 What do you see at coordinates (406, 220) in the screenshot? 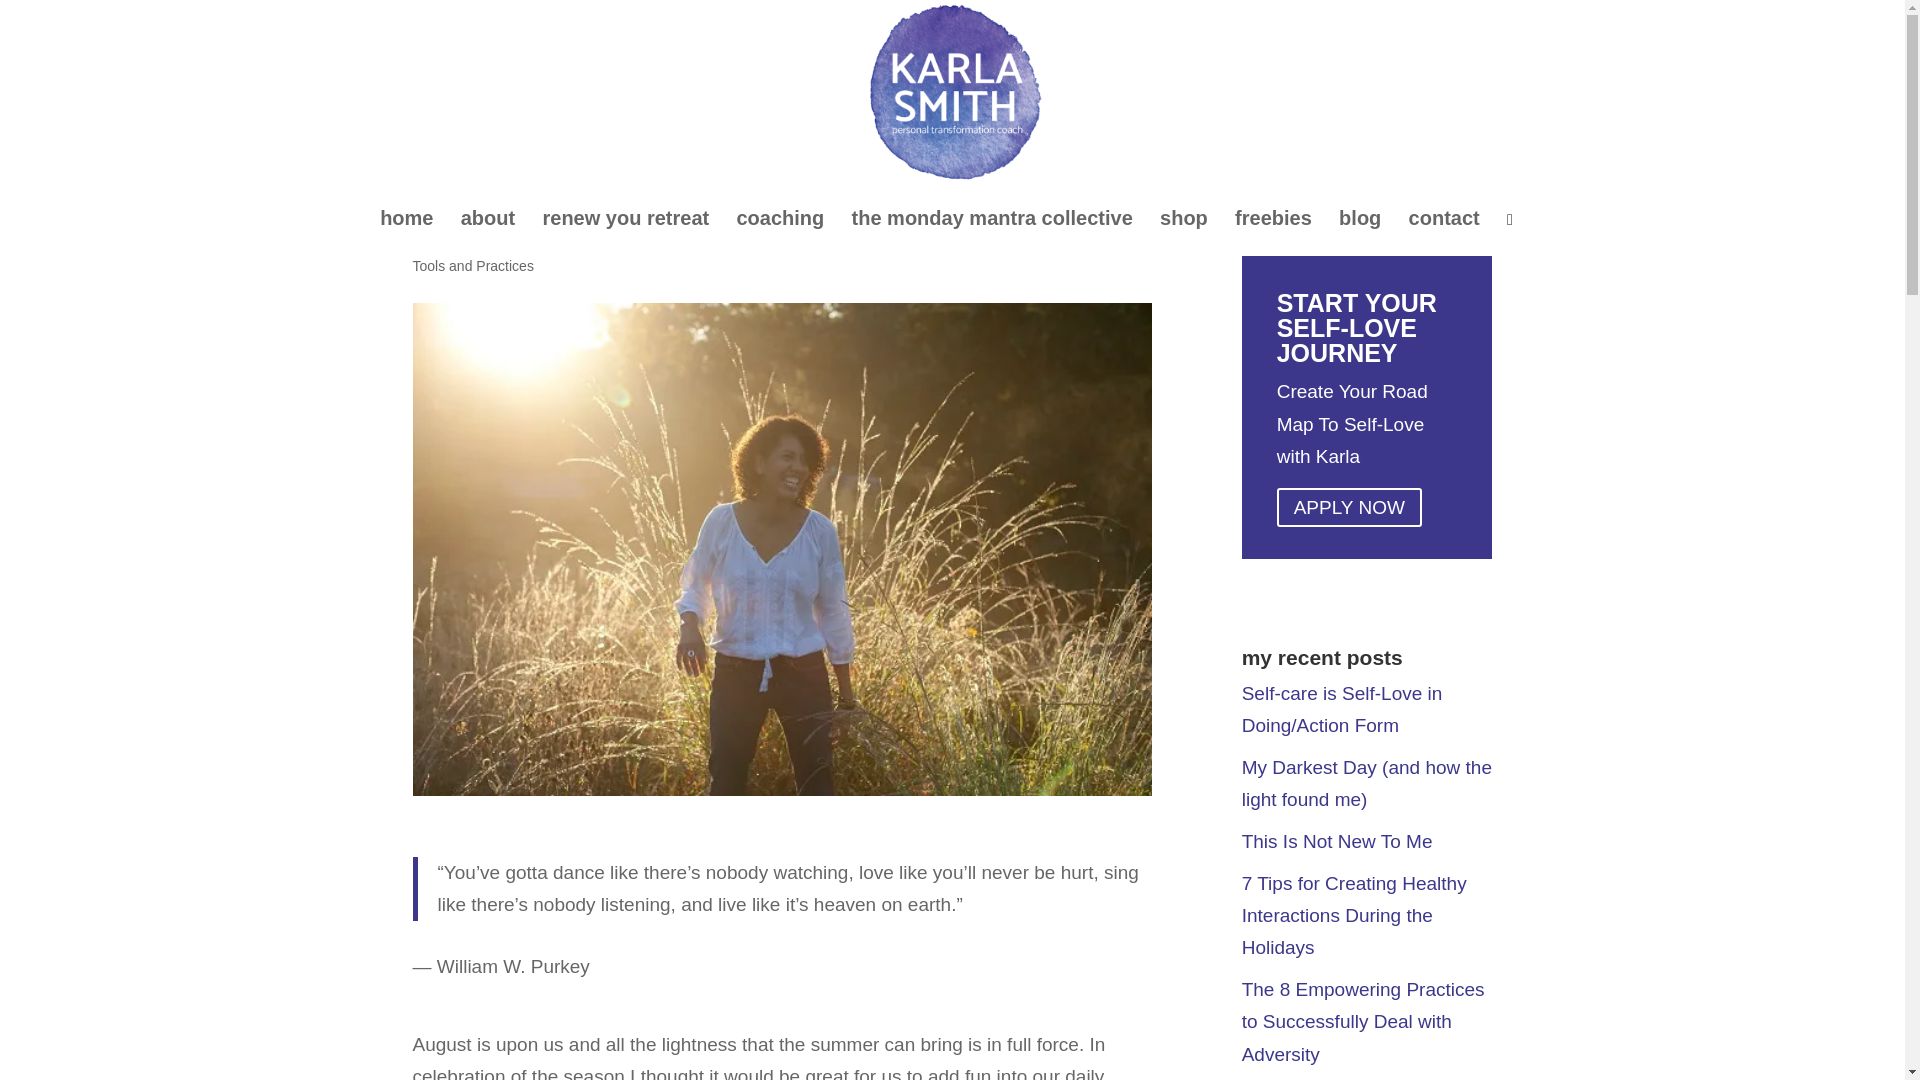
I see `home` at bounding box center [406, 220].